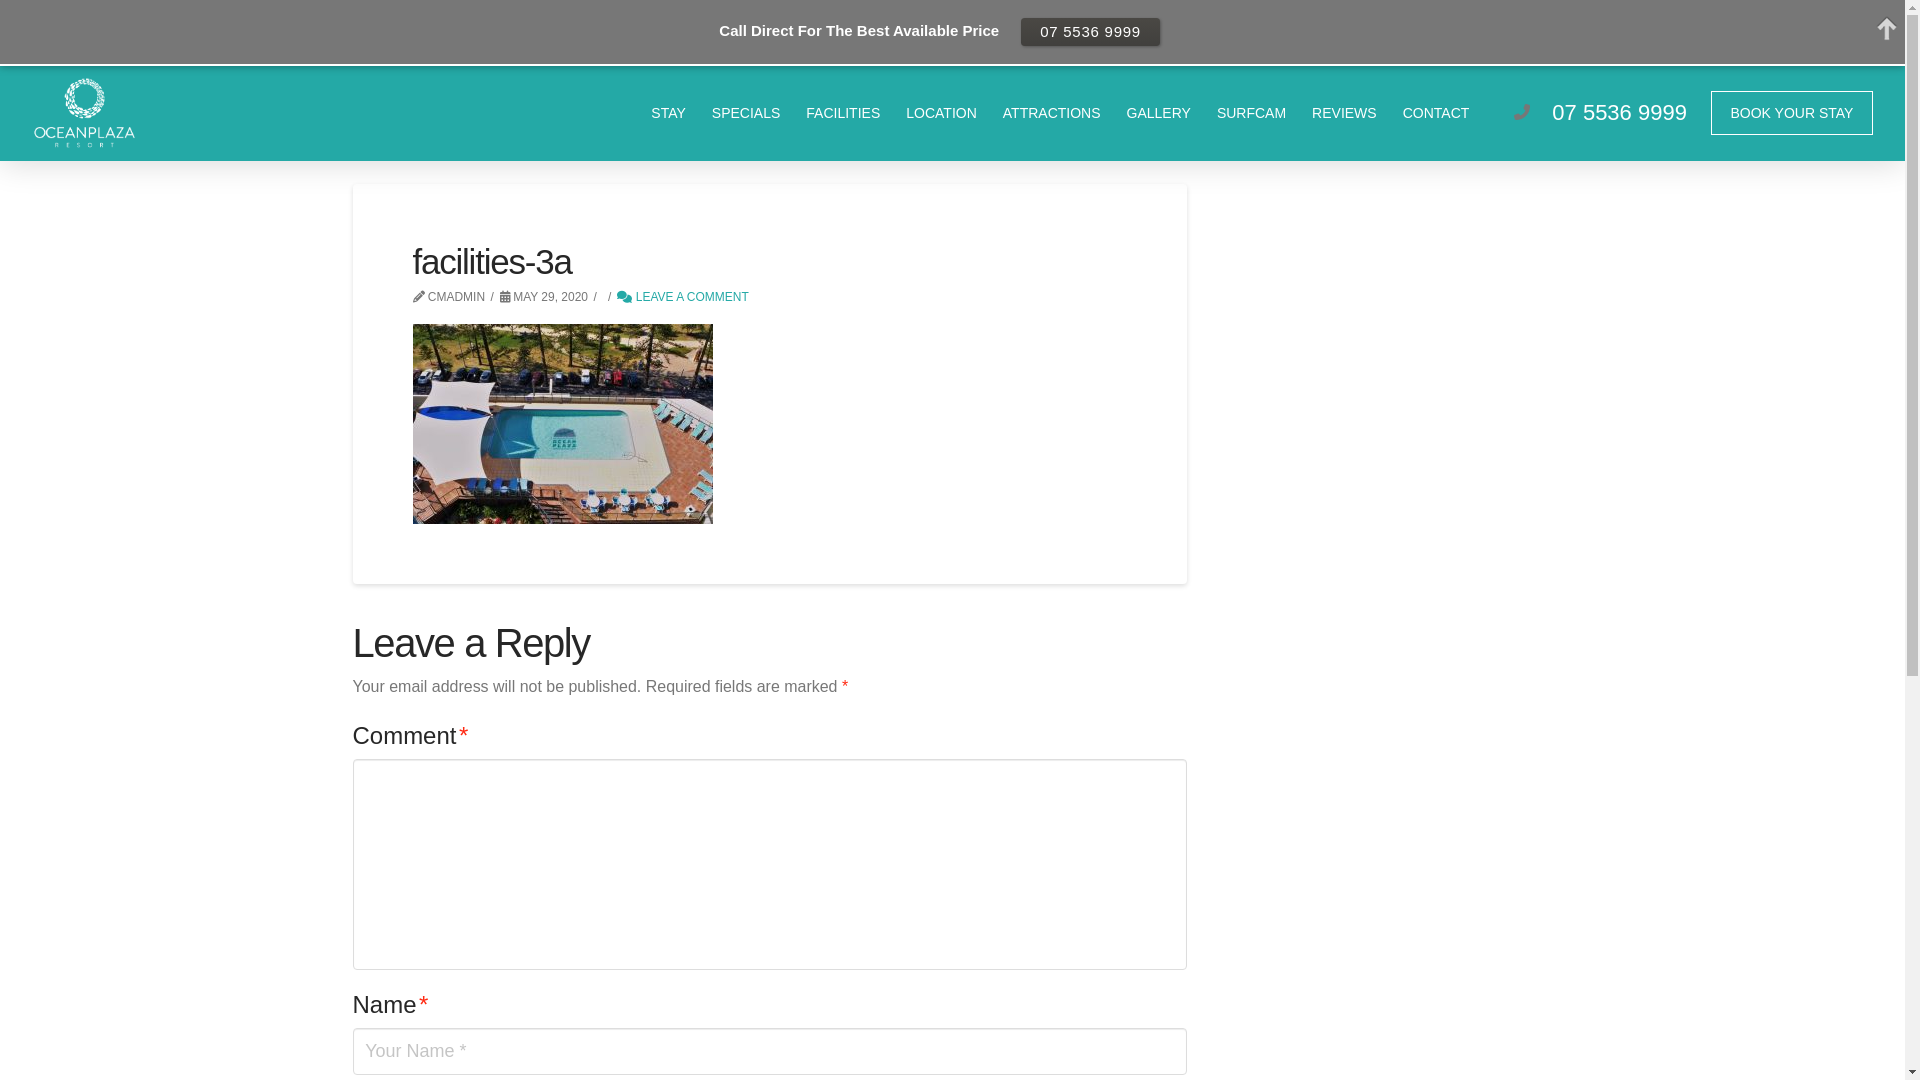 The height and width of the screenshot is (1080, 1920). What do you see at coordinates (843, 113) in the screenshot?
I see `FACILITIES` at bounding box center [843, 113].